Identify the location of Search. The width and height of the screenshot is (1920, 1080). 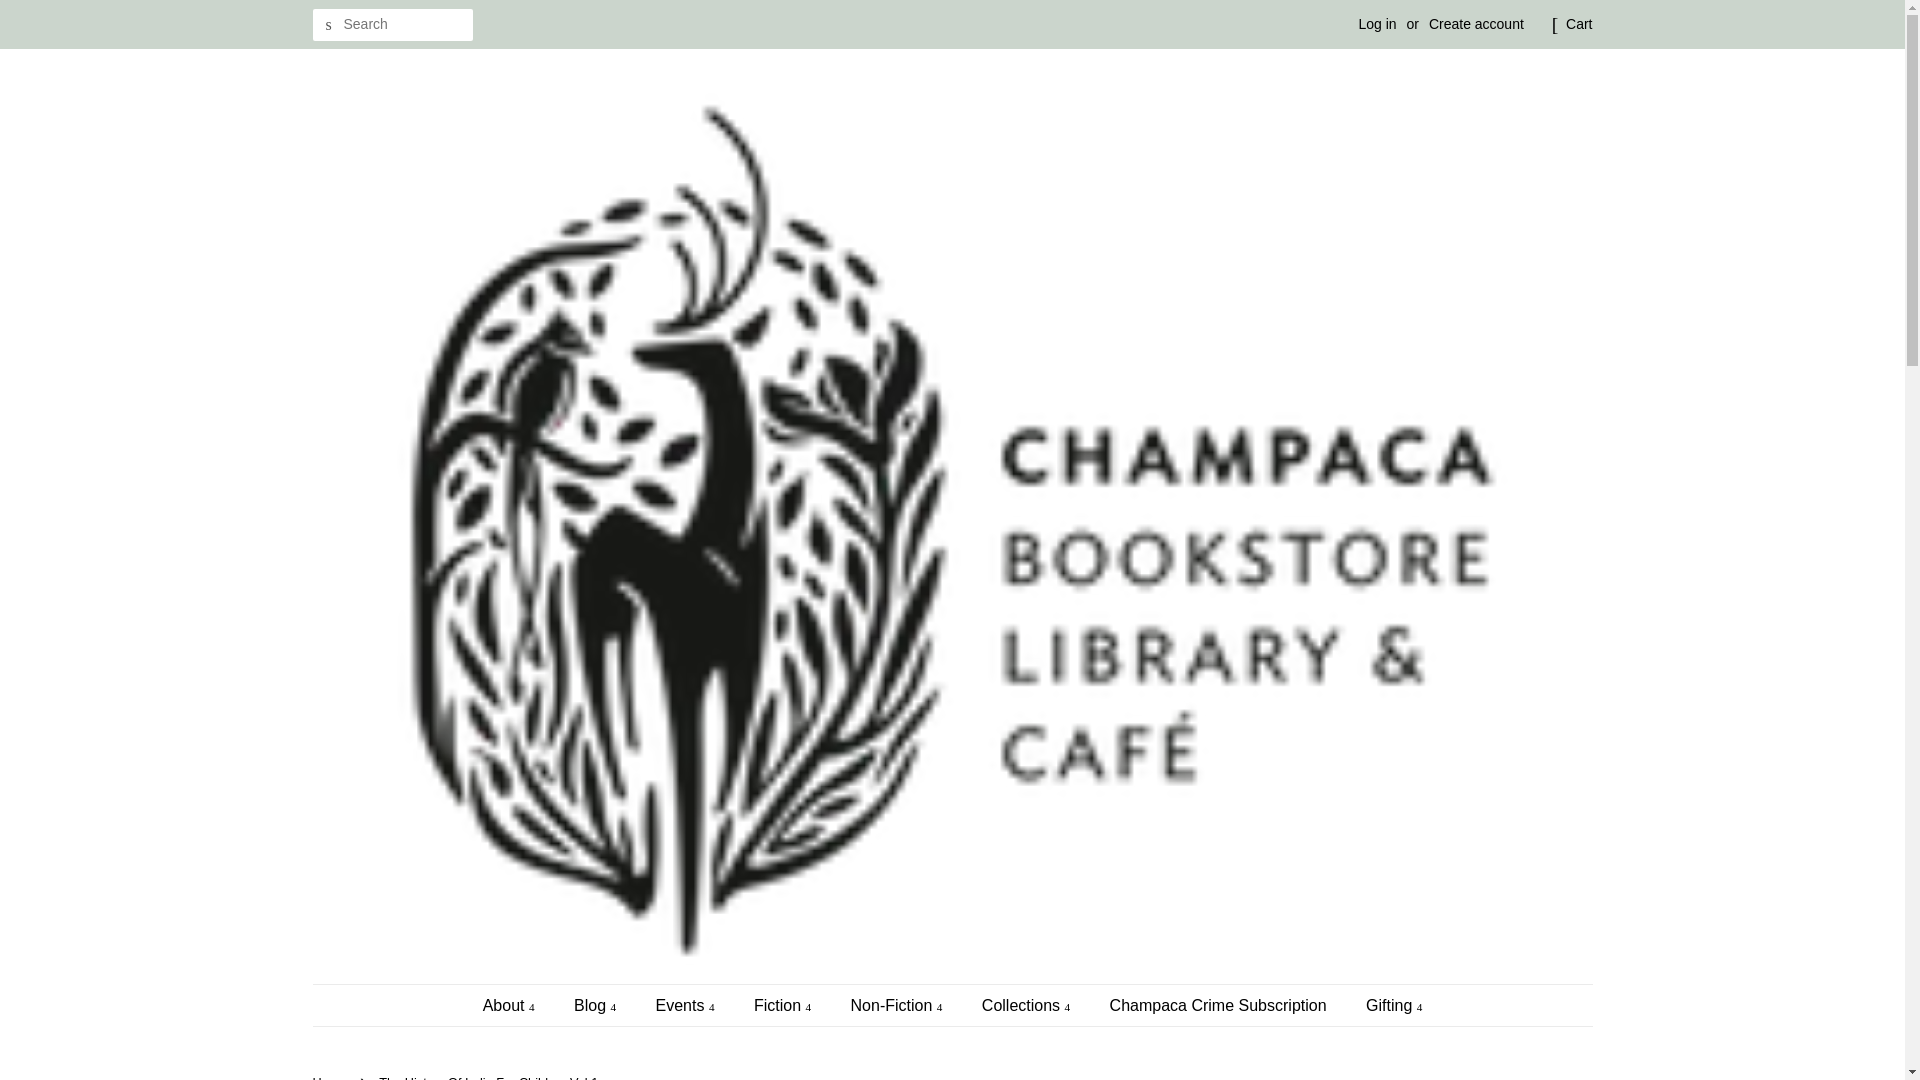
(327, 25).